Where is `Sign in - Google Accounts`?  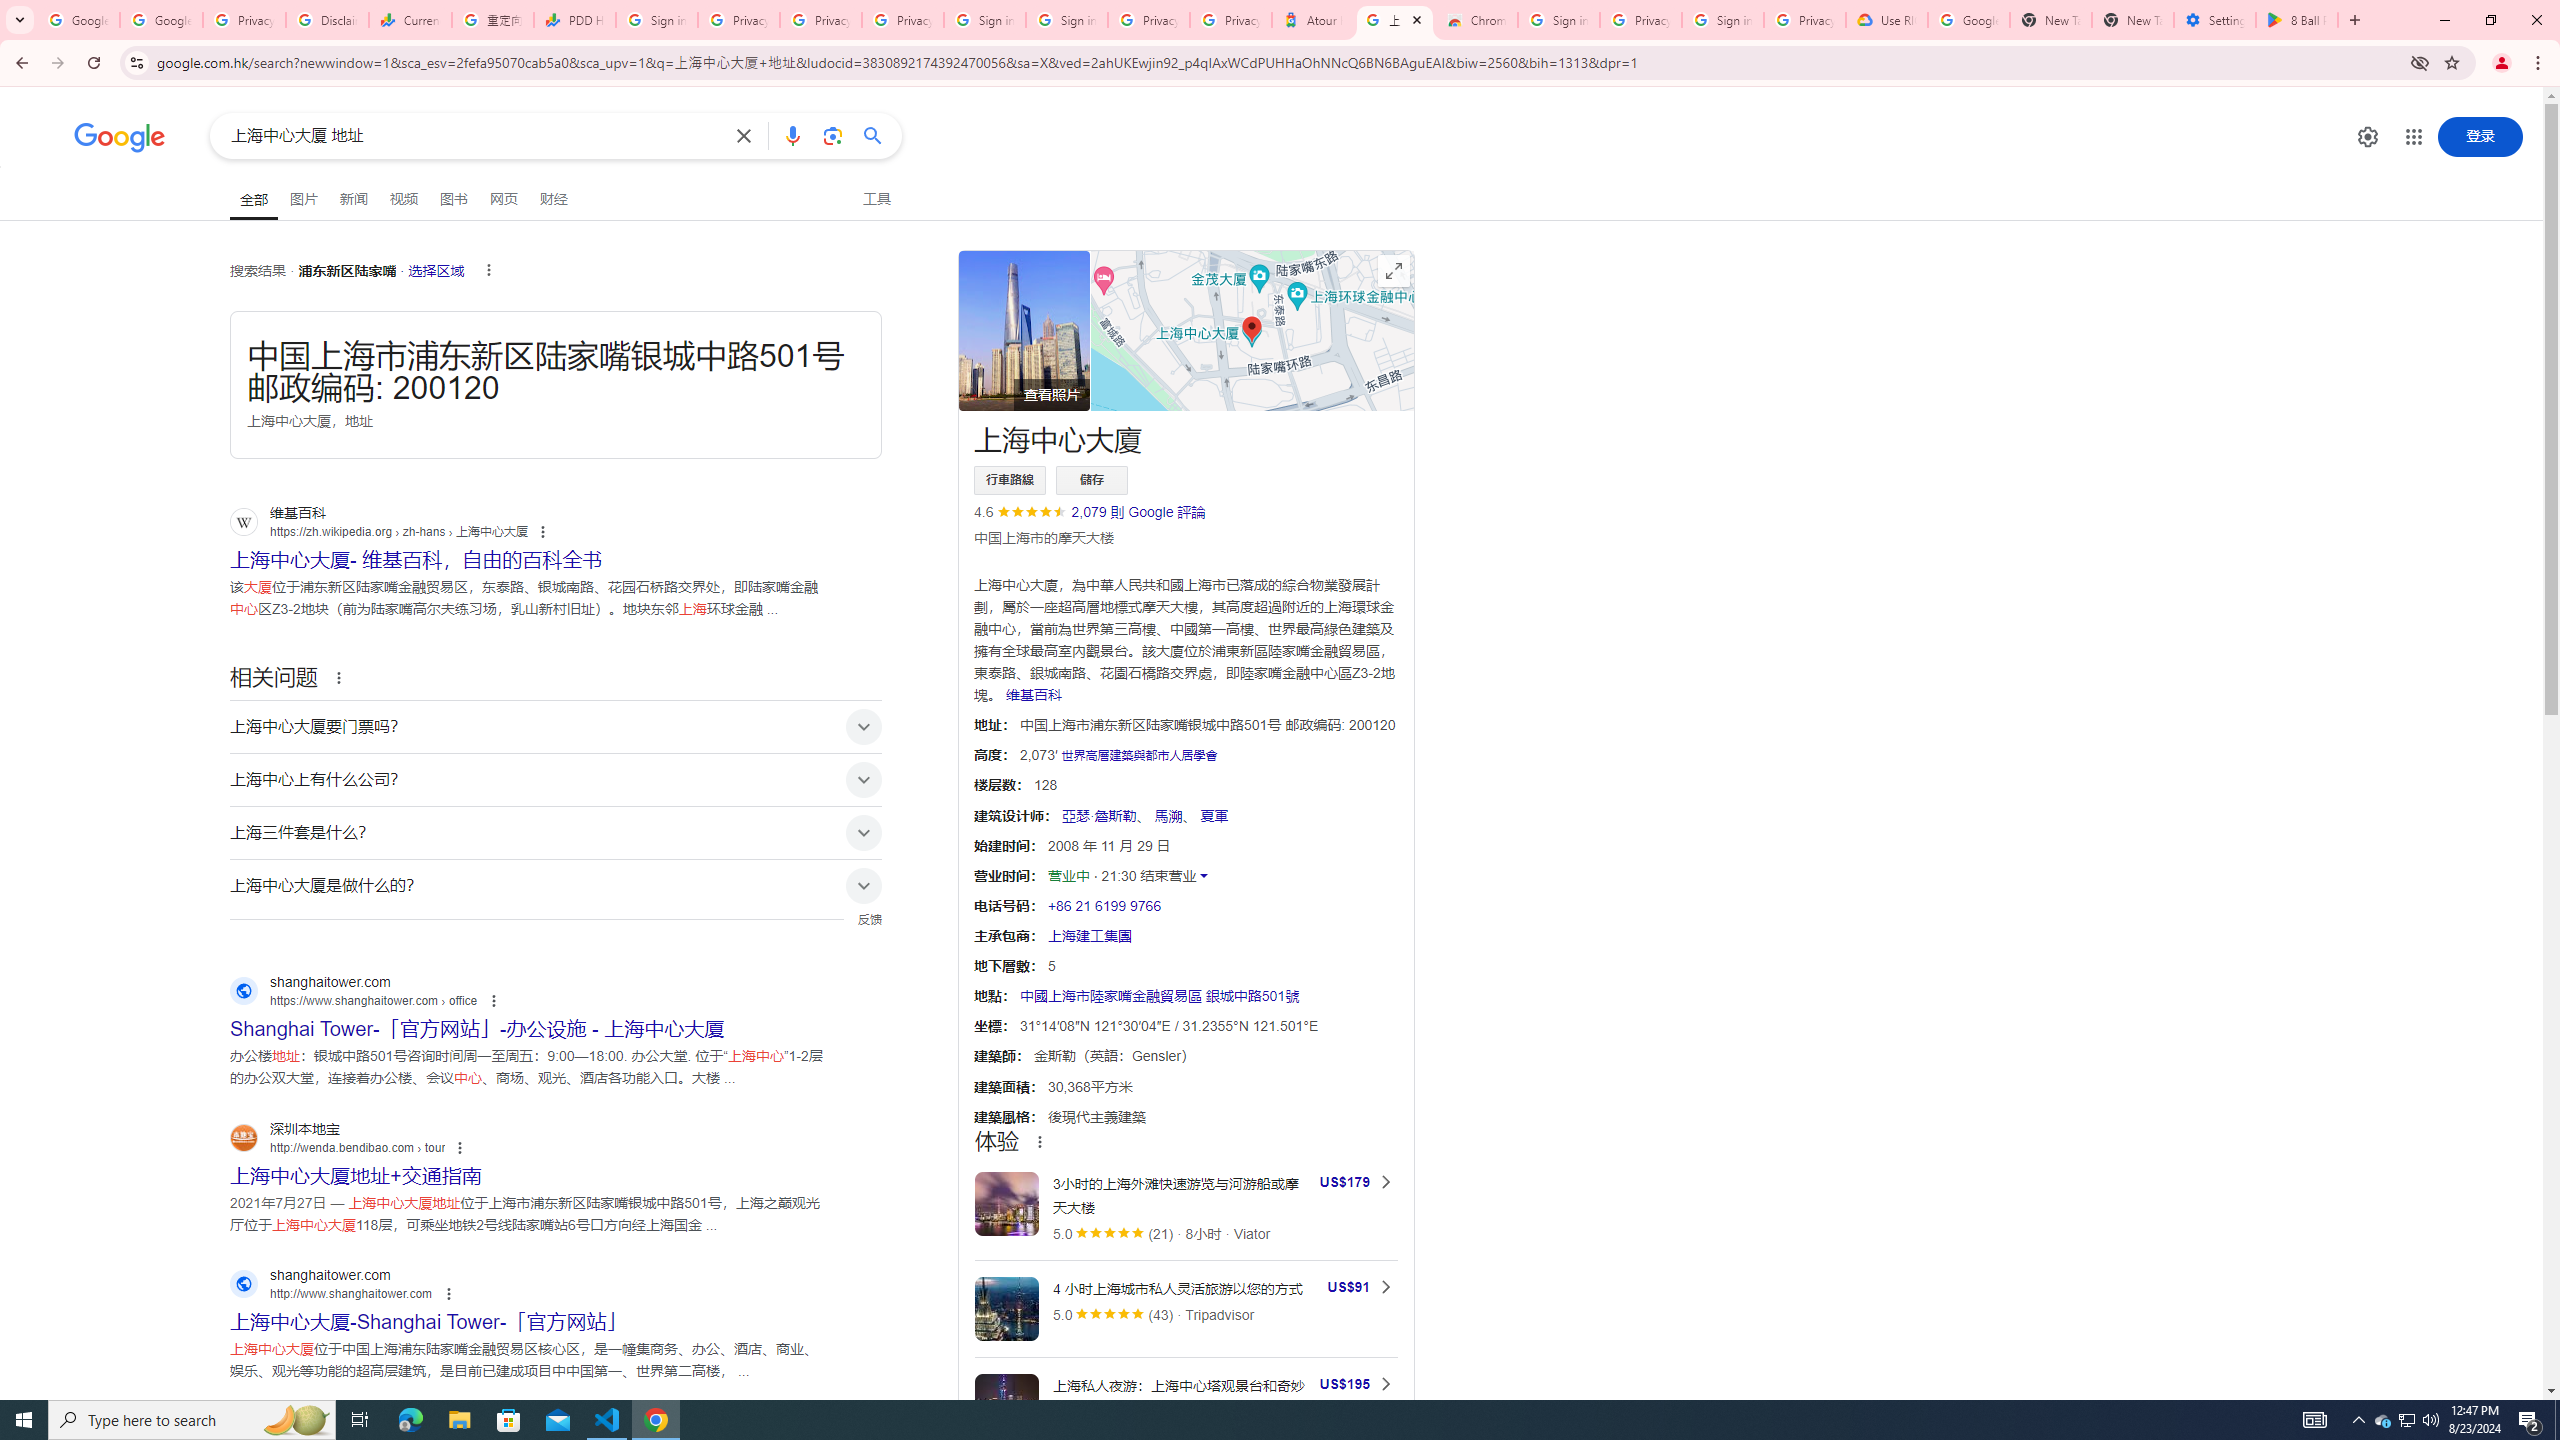 Sign in - Google Accounts is located at coordinates (1066, 20).